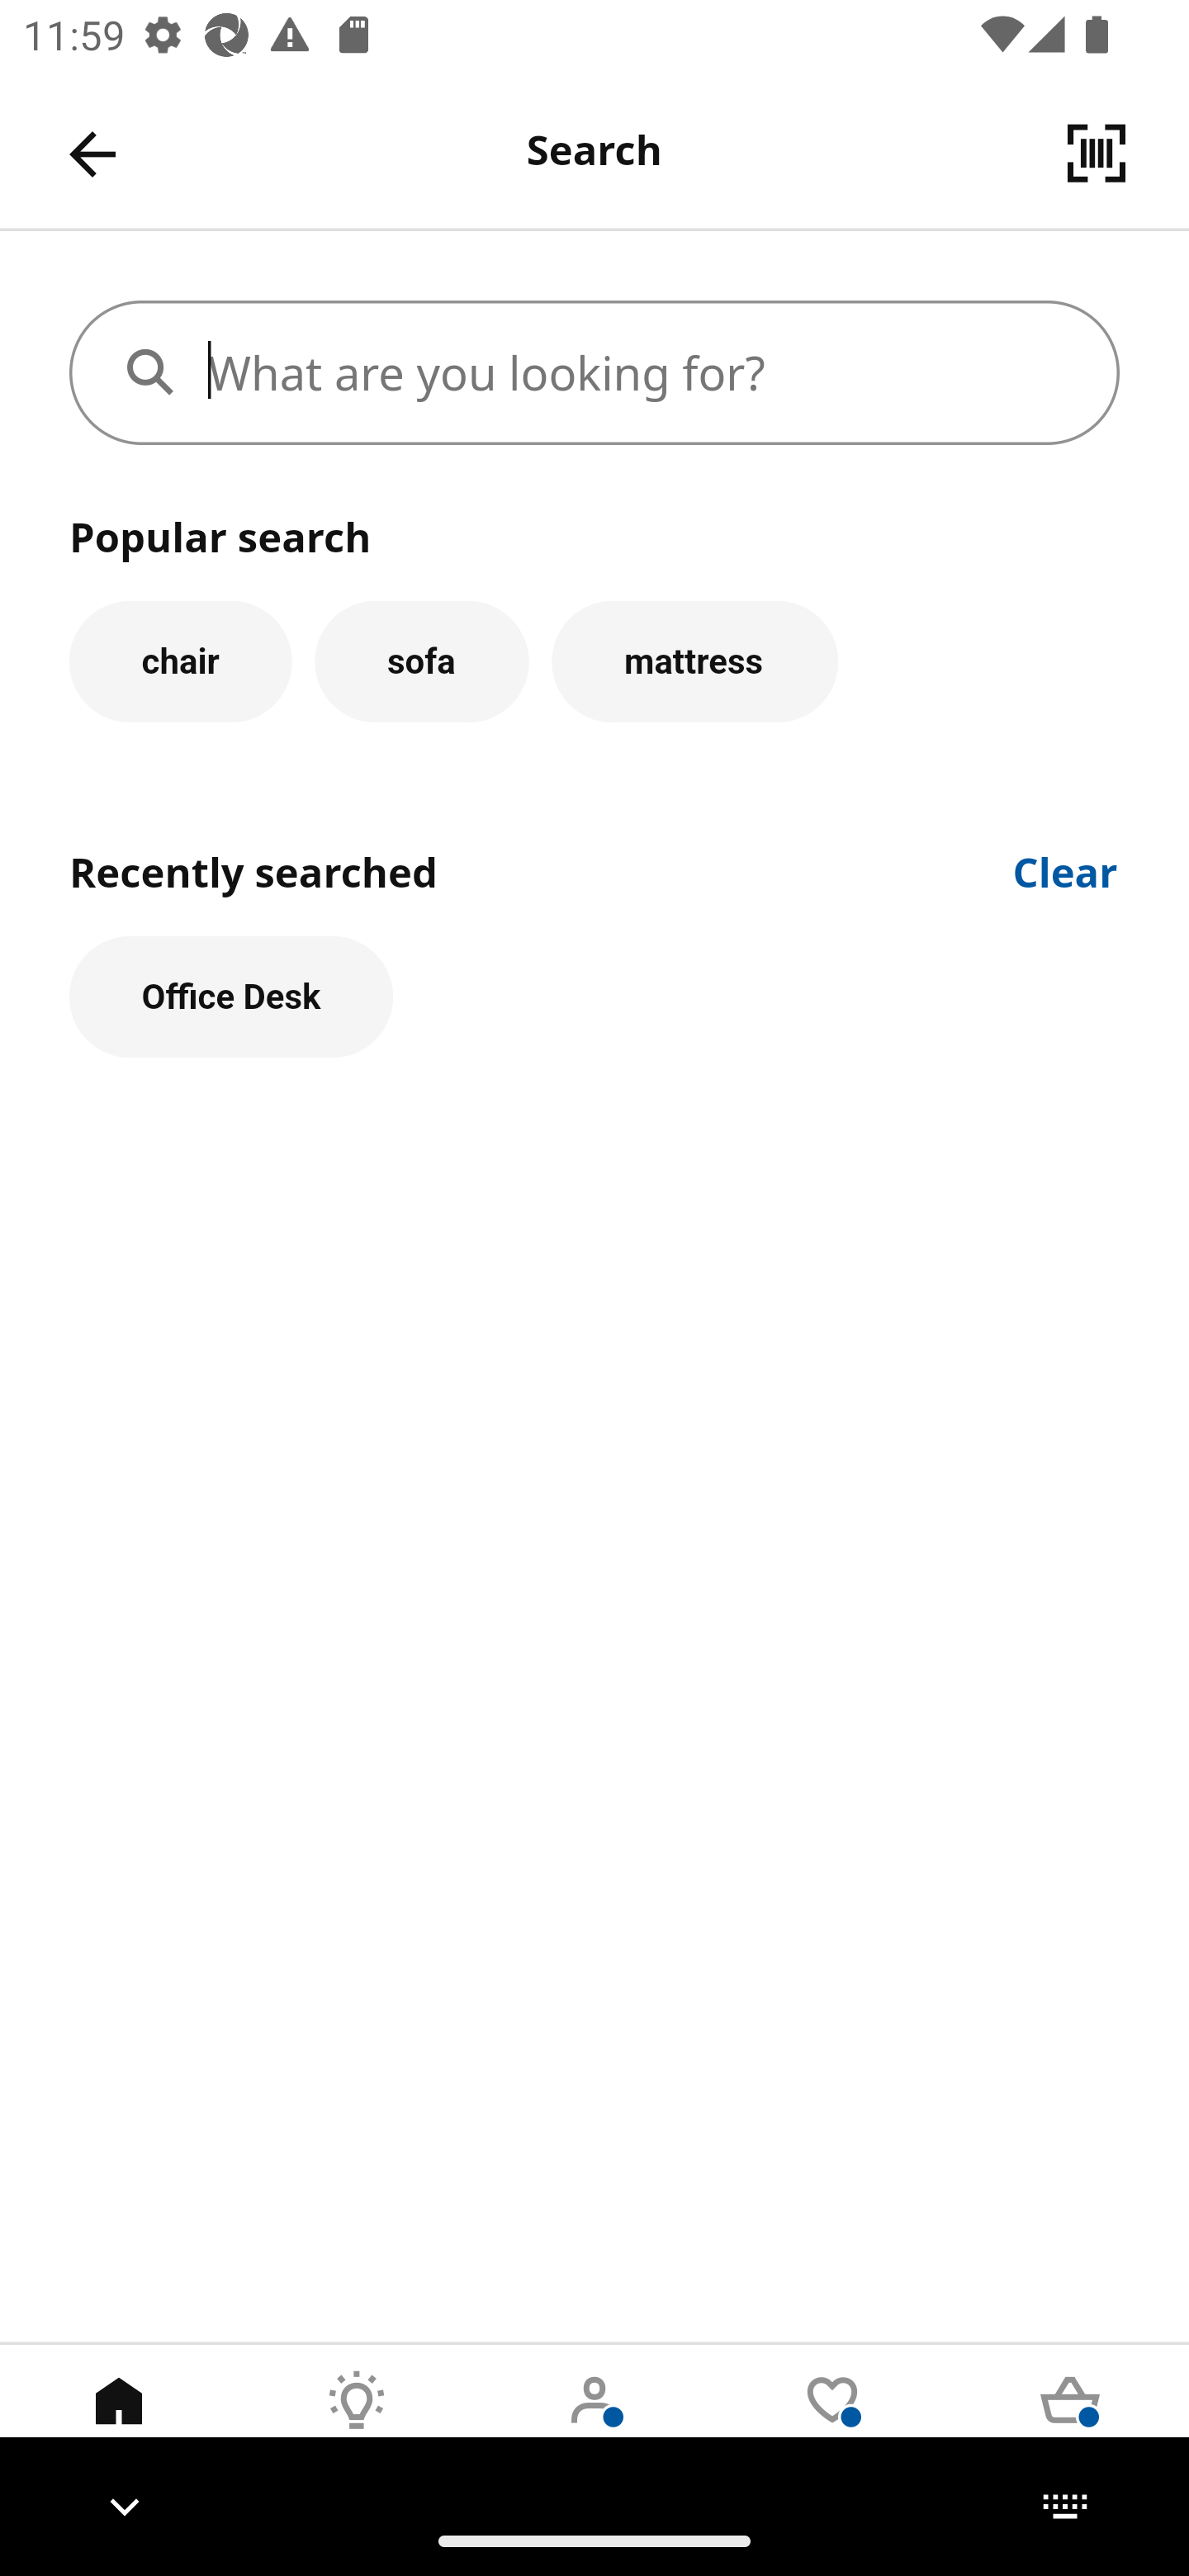 This screenshot has width=1189, height=2576. I want to click on chair, so click(180, 661).